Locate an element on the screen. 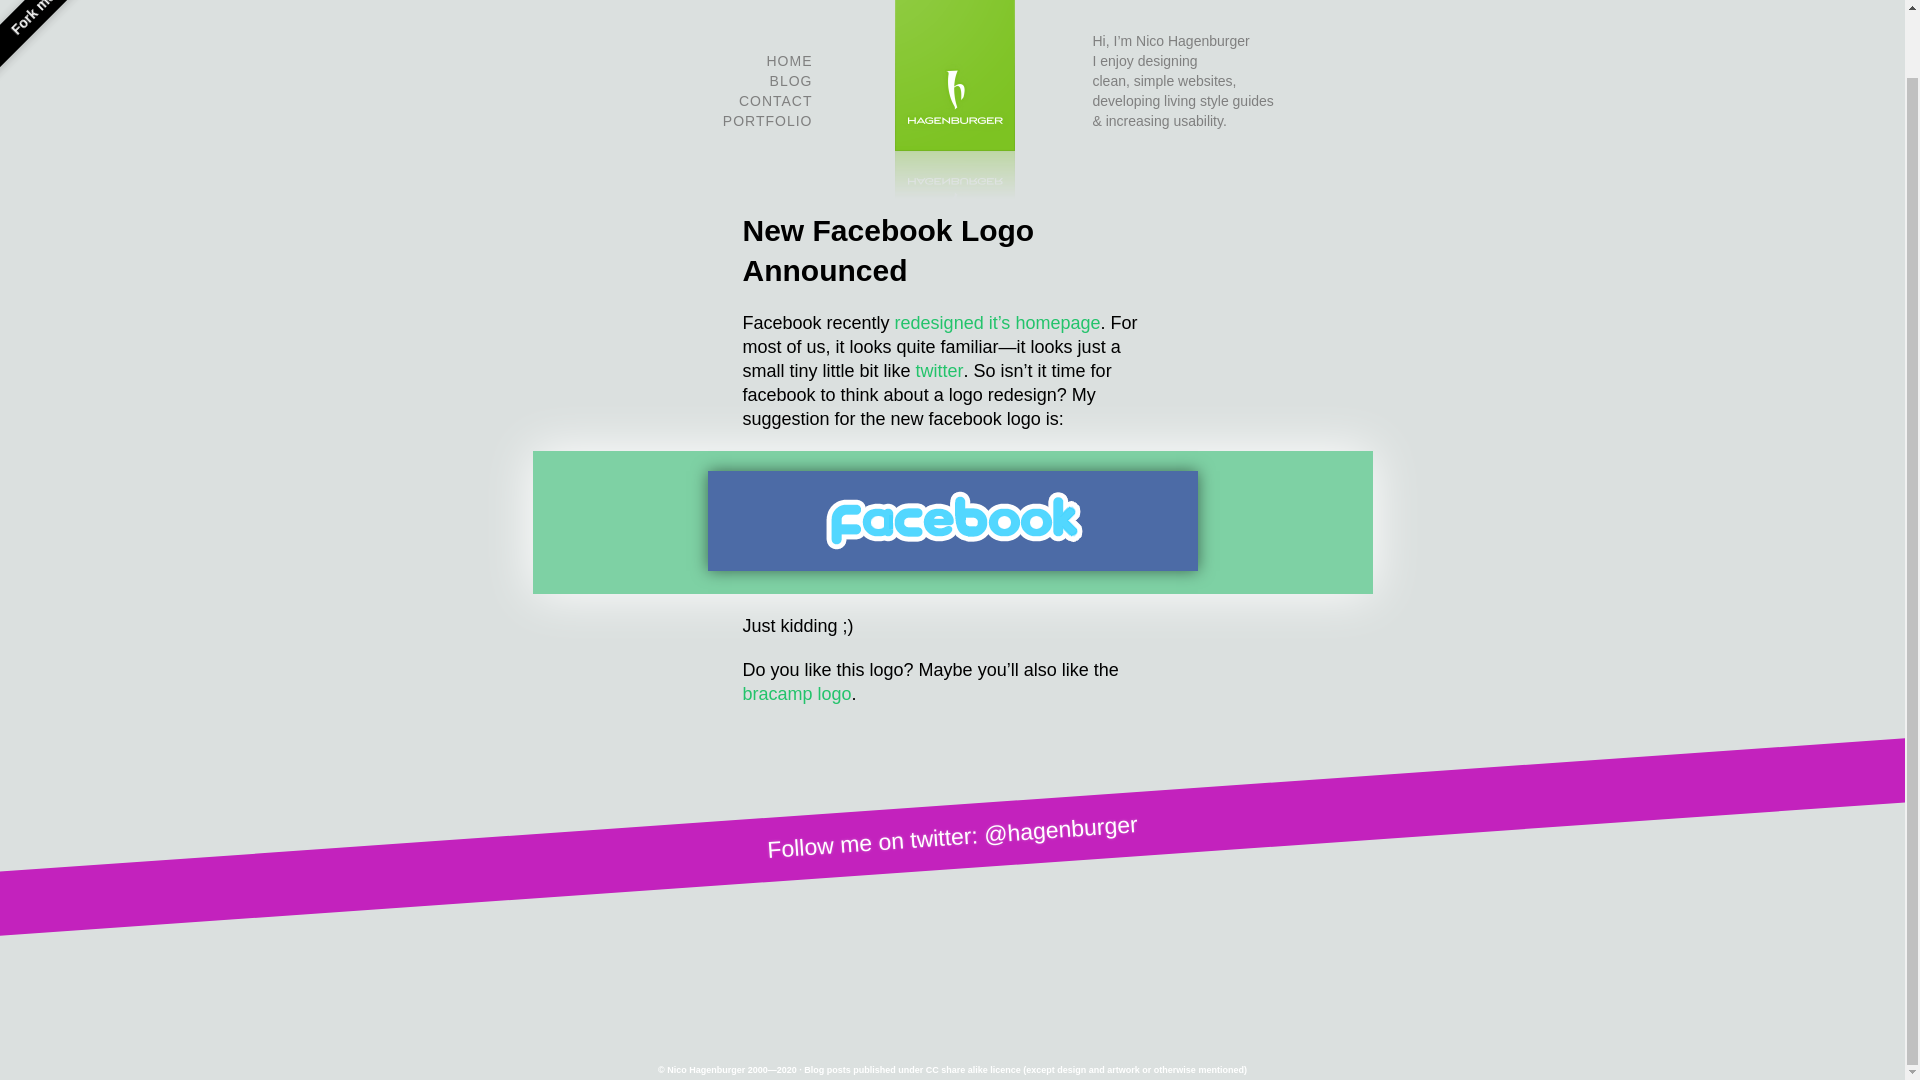 The image size is (1920, 1080). PORTFOLIO is located at coordinates (768, 120).